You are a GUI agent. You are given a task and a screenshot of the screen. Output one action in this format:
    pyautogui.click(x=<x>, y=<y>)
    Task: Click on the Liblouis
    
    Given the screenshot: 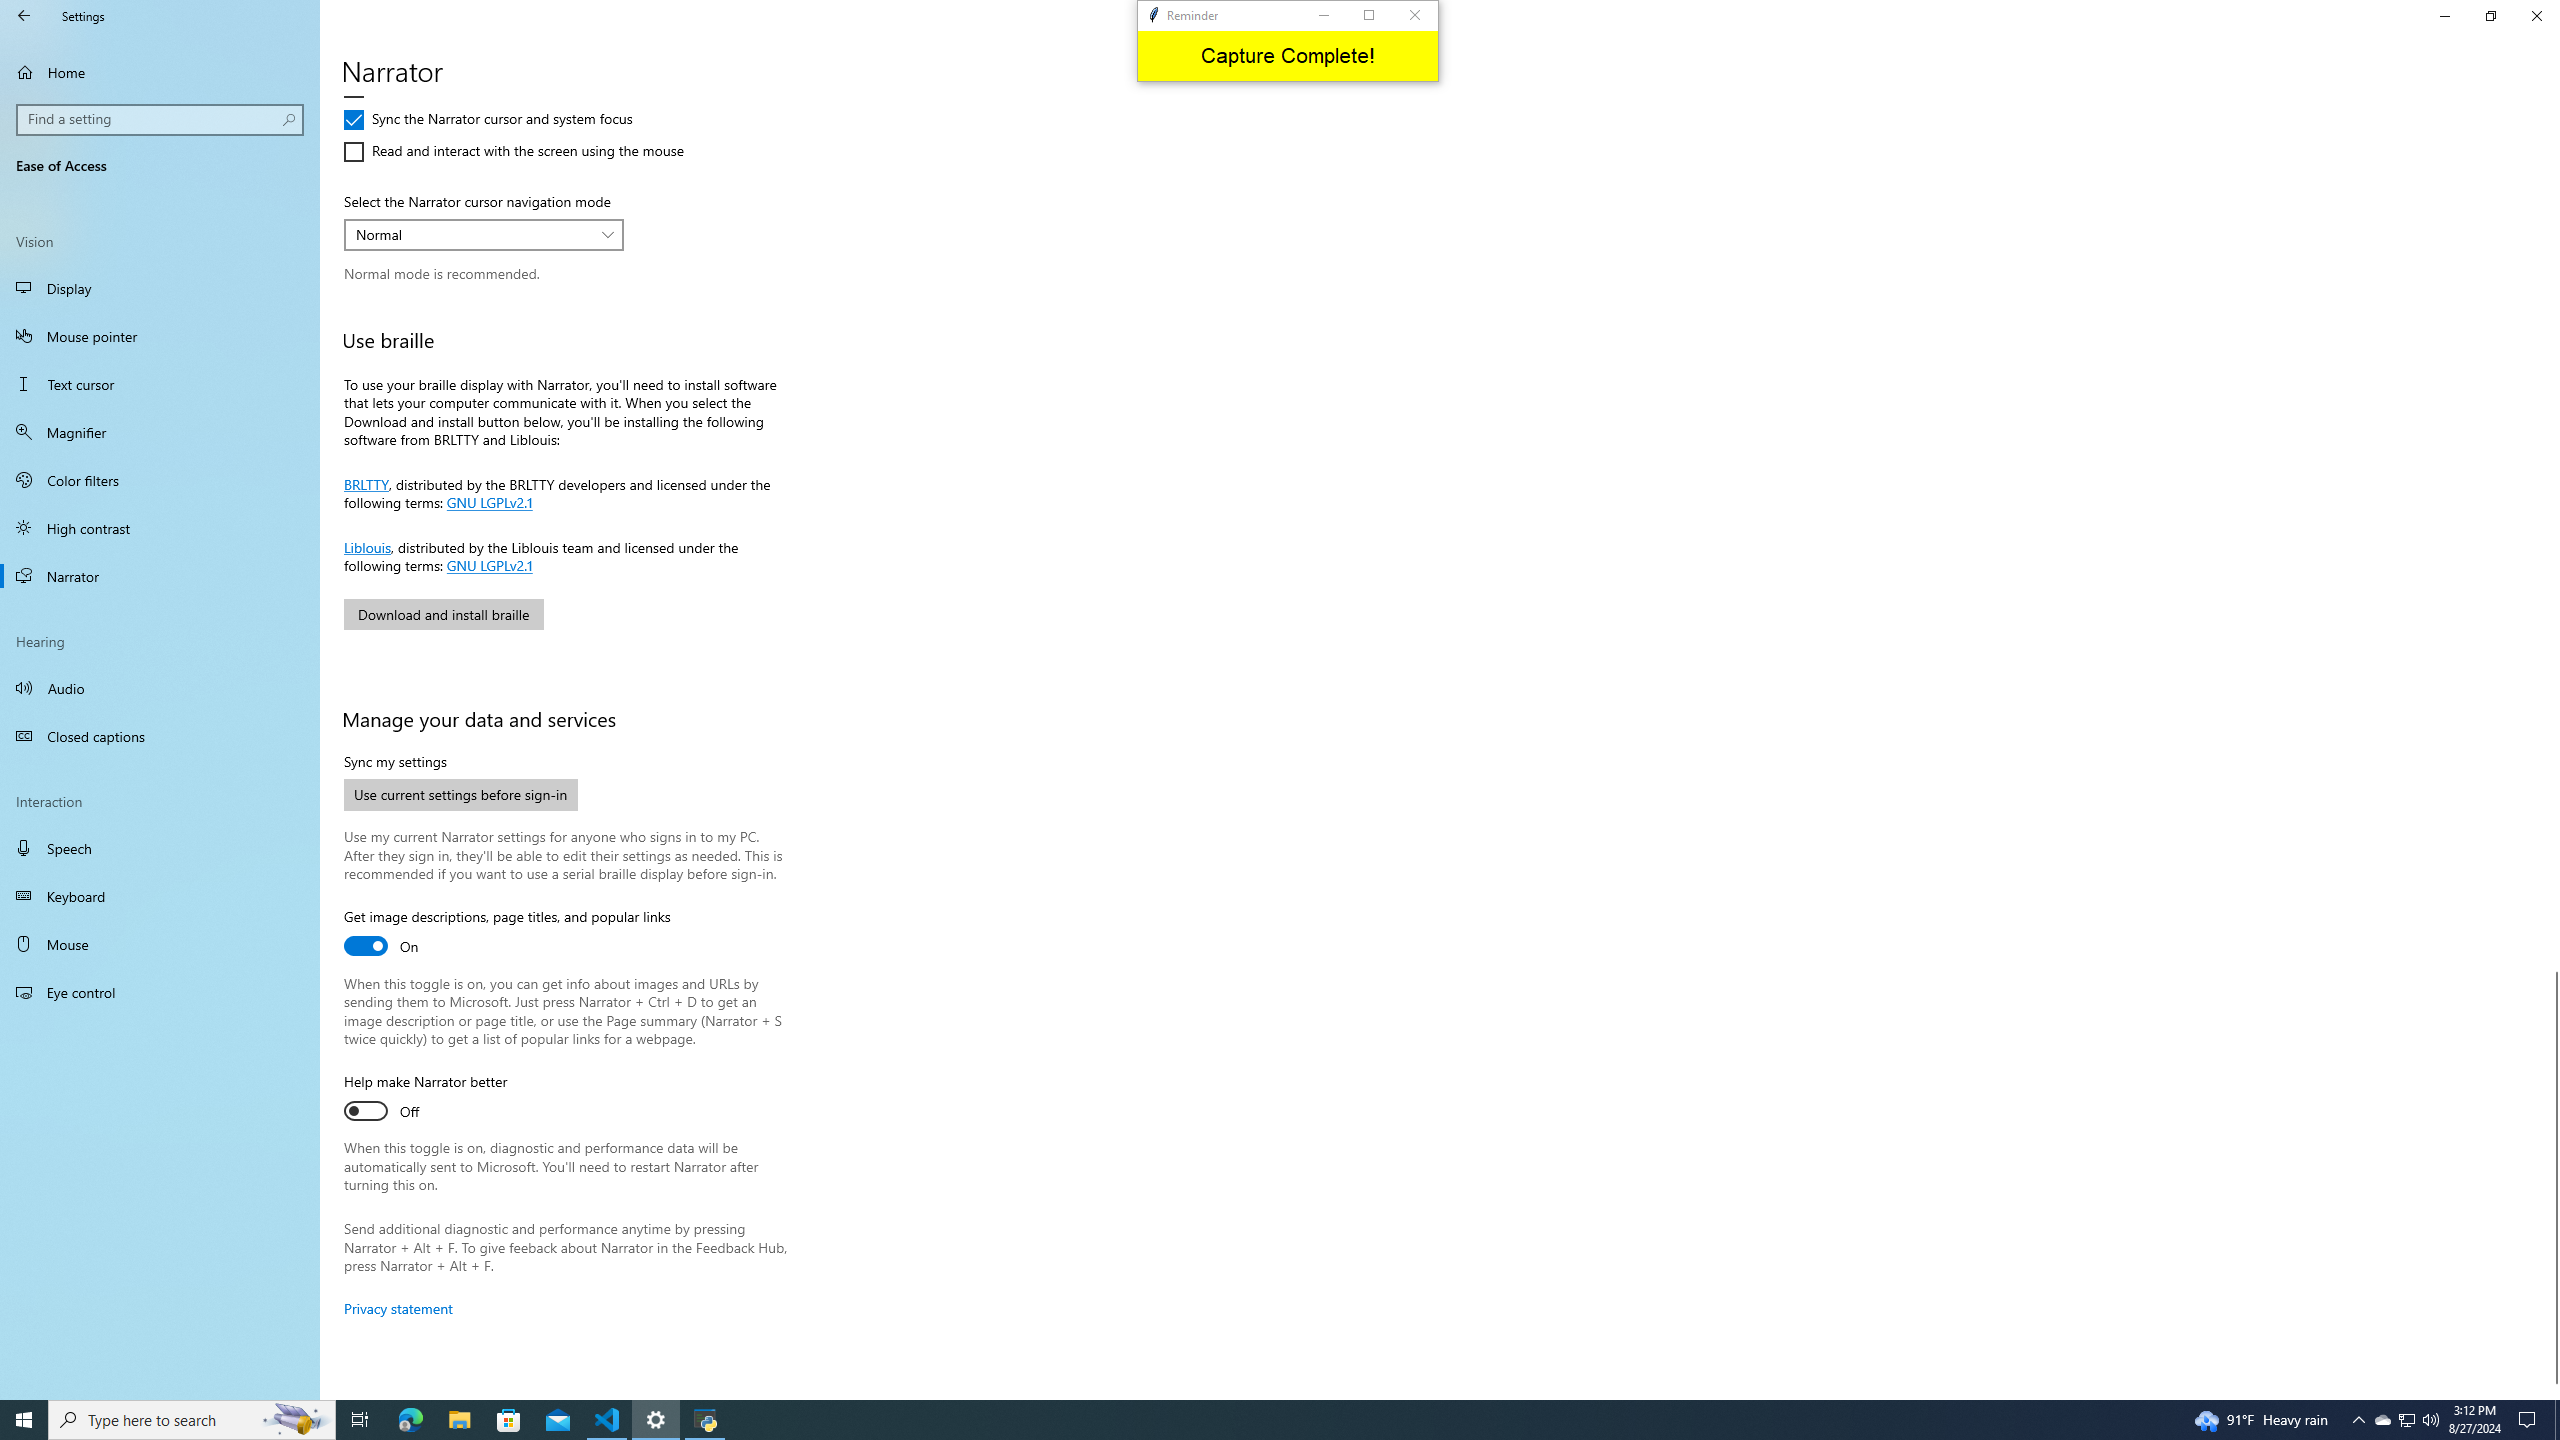 What is the action you would take?
    pyautogui.click(x=367, y=546)
    